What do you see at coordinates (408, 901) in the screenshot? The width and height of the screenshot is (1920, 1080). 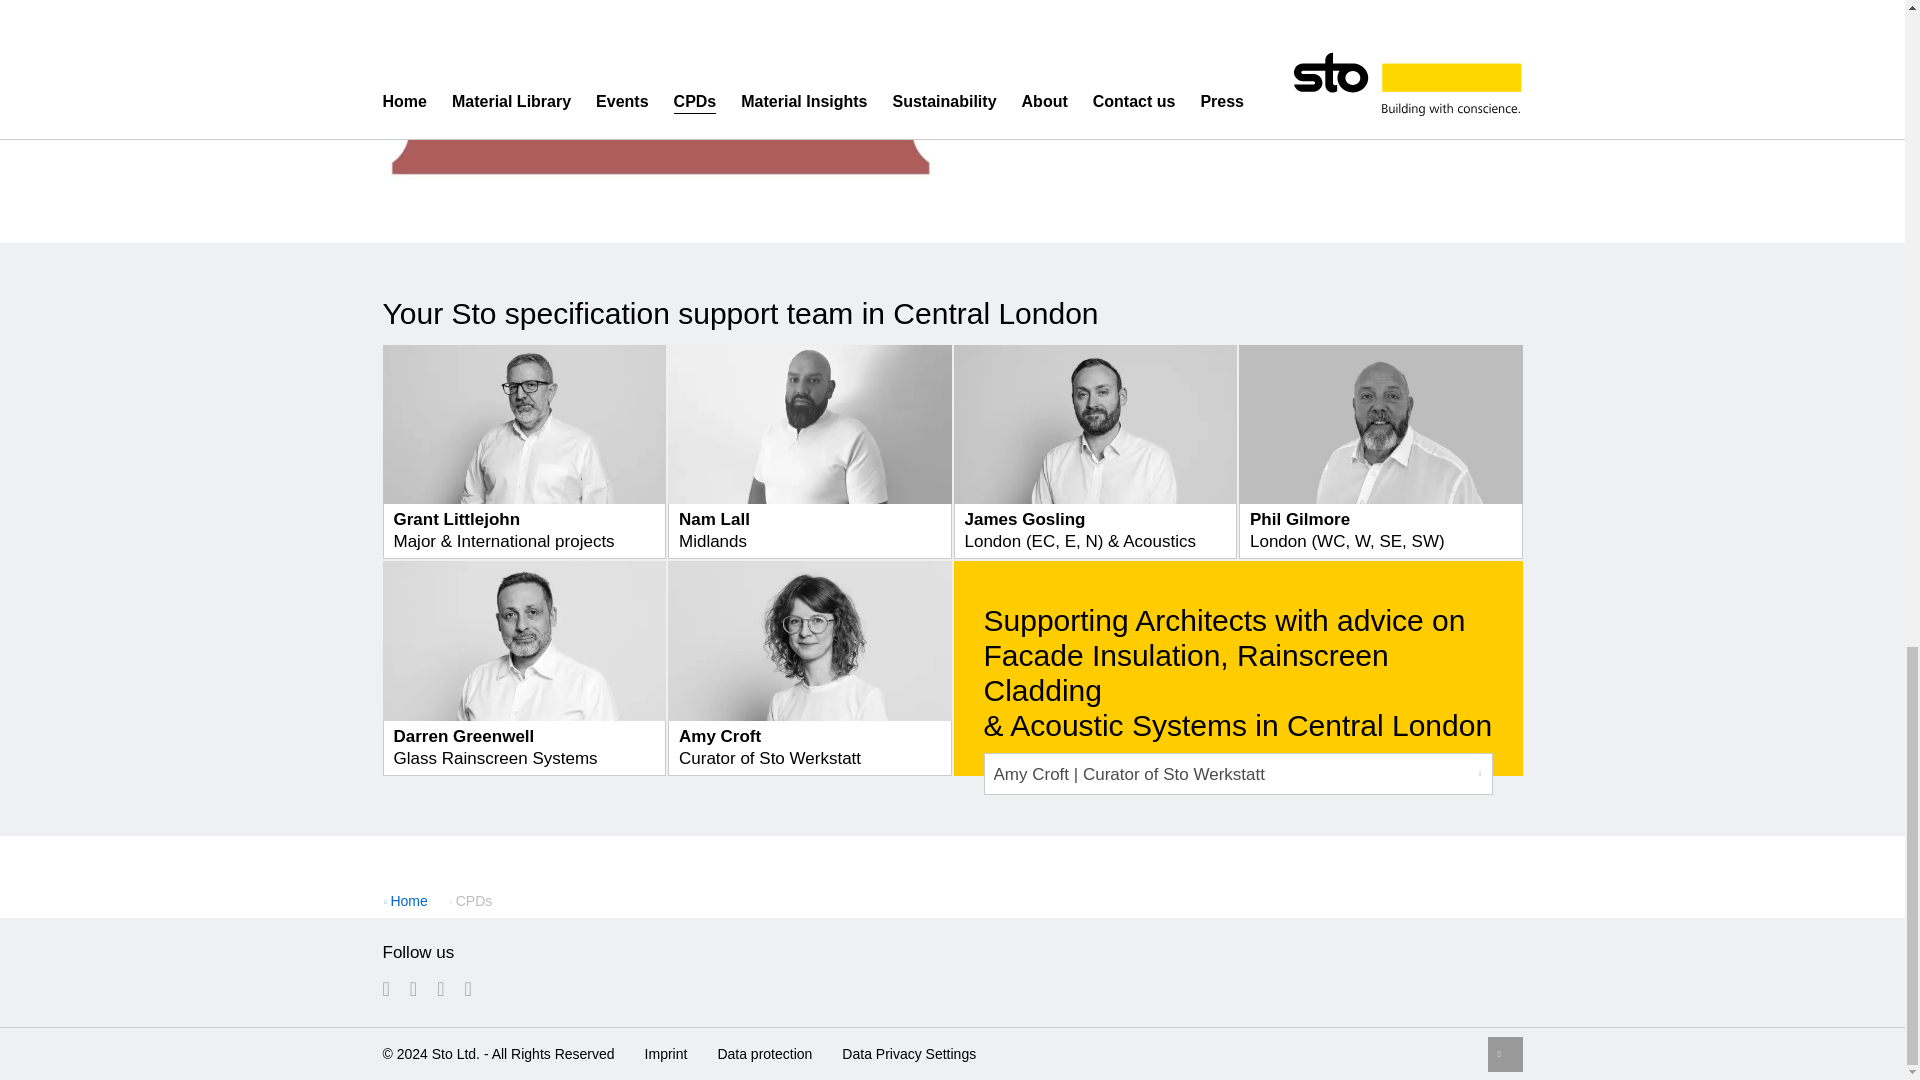 I see `Home` at bounding box center [408, 901].